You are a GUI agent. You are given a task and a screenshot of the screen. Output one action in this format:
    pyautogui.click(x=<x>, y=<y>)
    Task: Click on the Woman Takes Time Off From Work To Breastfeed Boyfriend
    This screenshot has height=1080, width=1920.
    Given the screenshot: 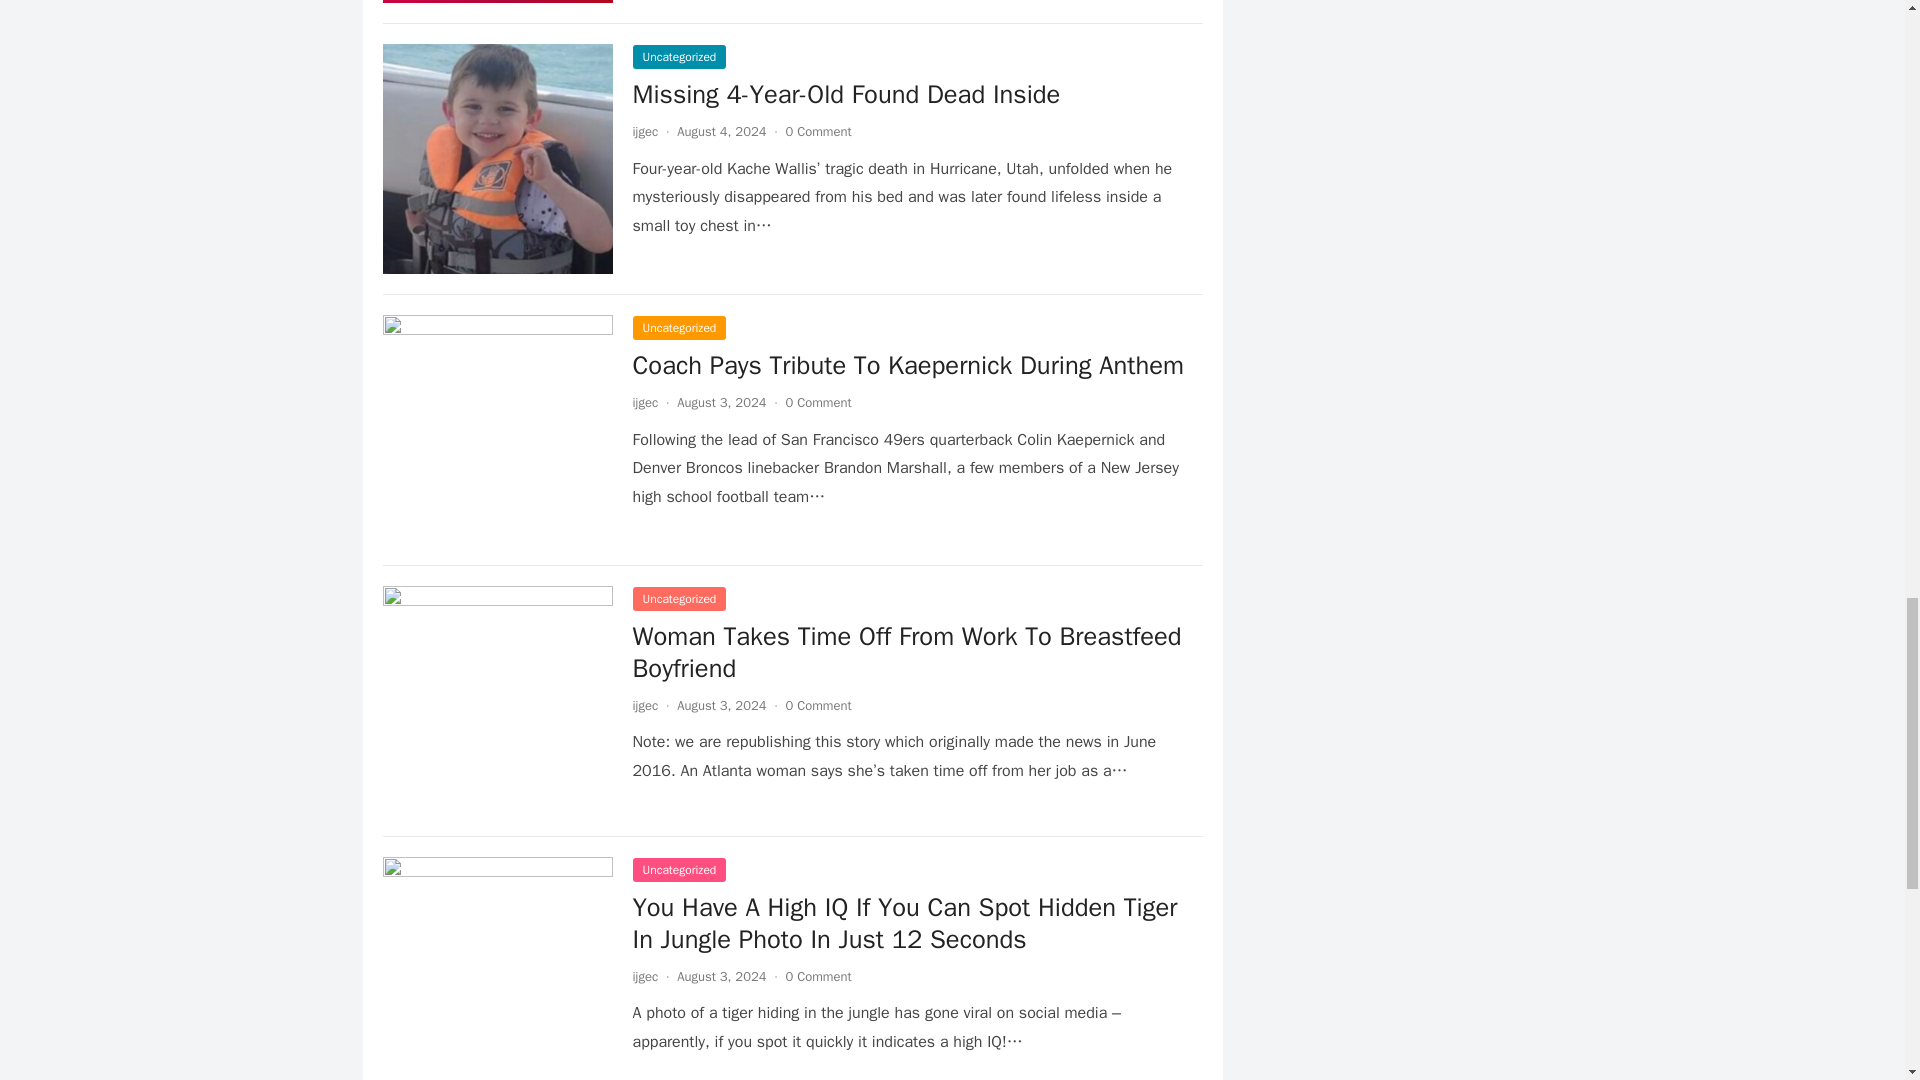 What is the action you would take?
    pyautogui.click(x=906, y=652)
    